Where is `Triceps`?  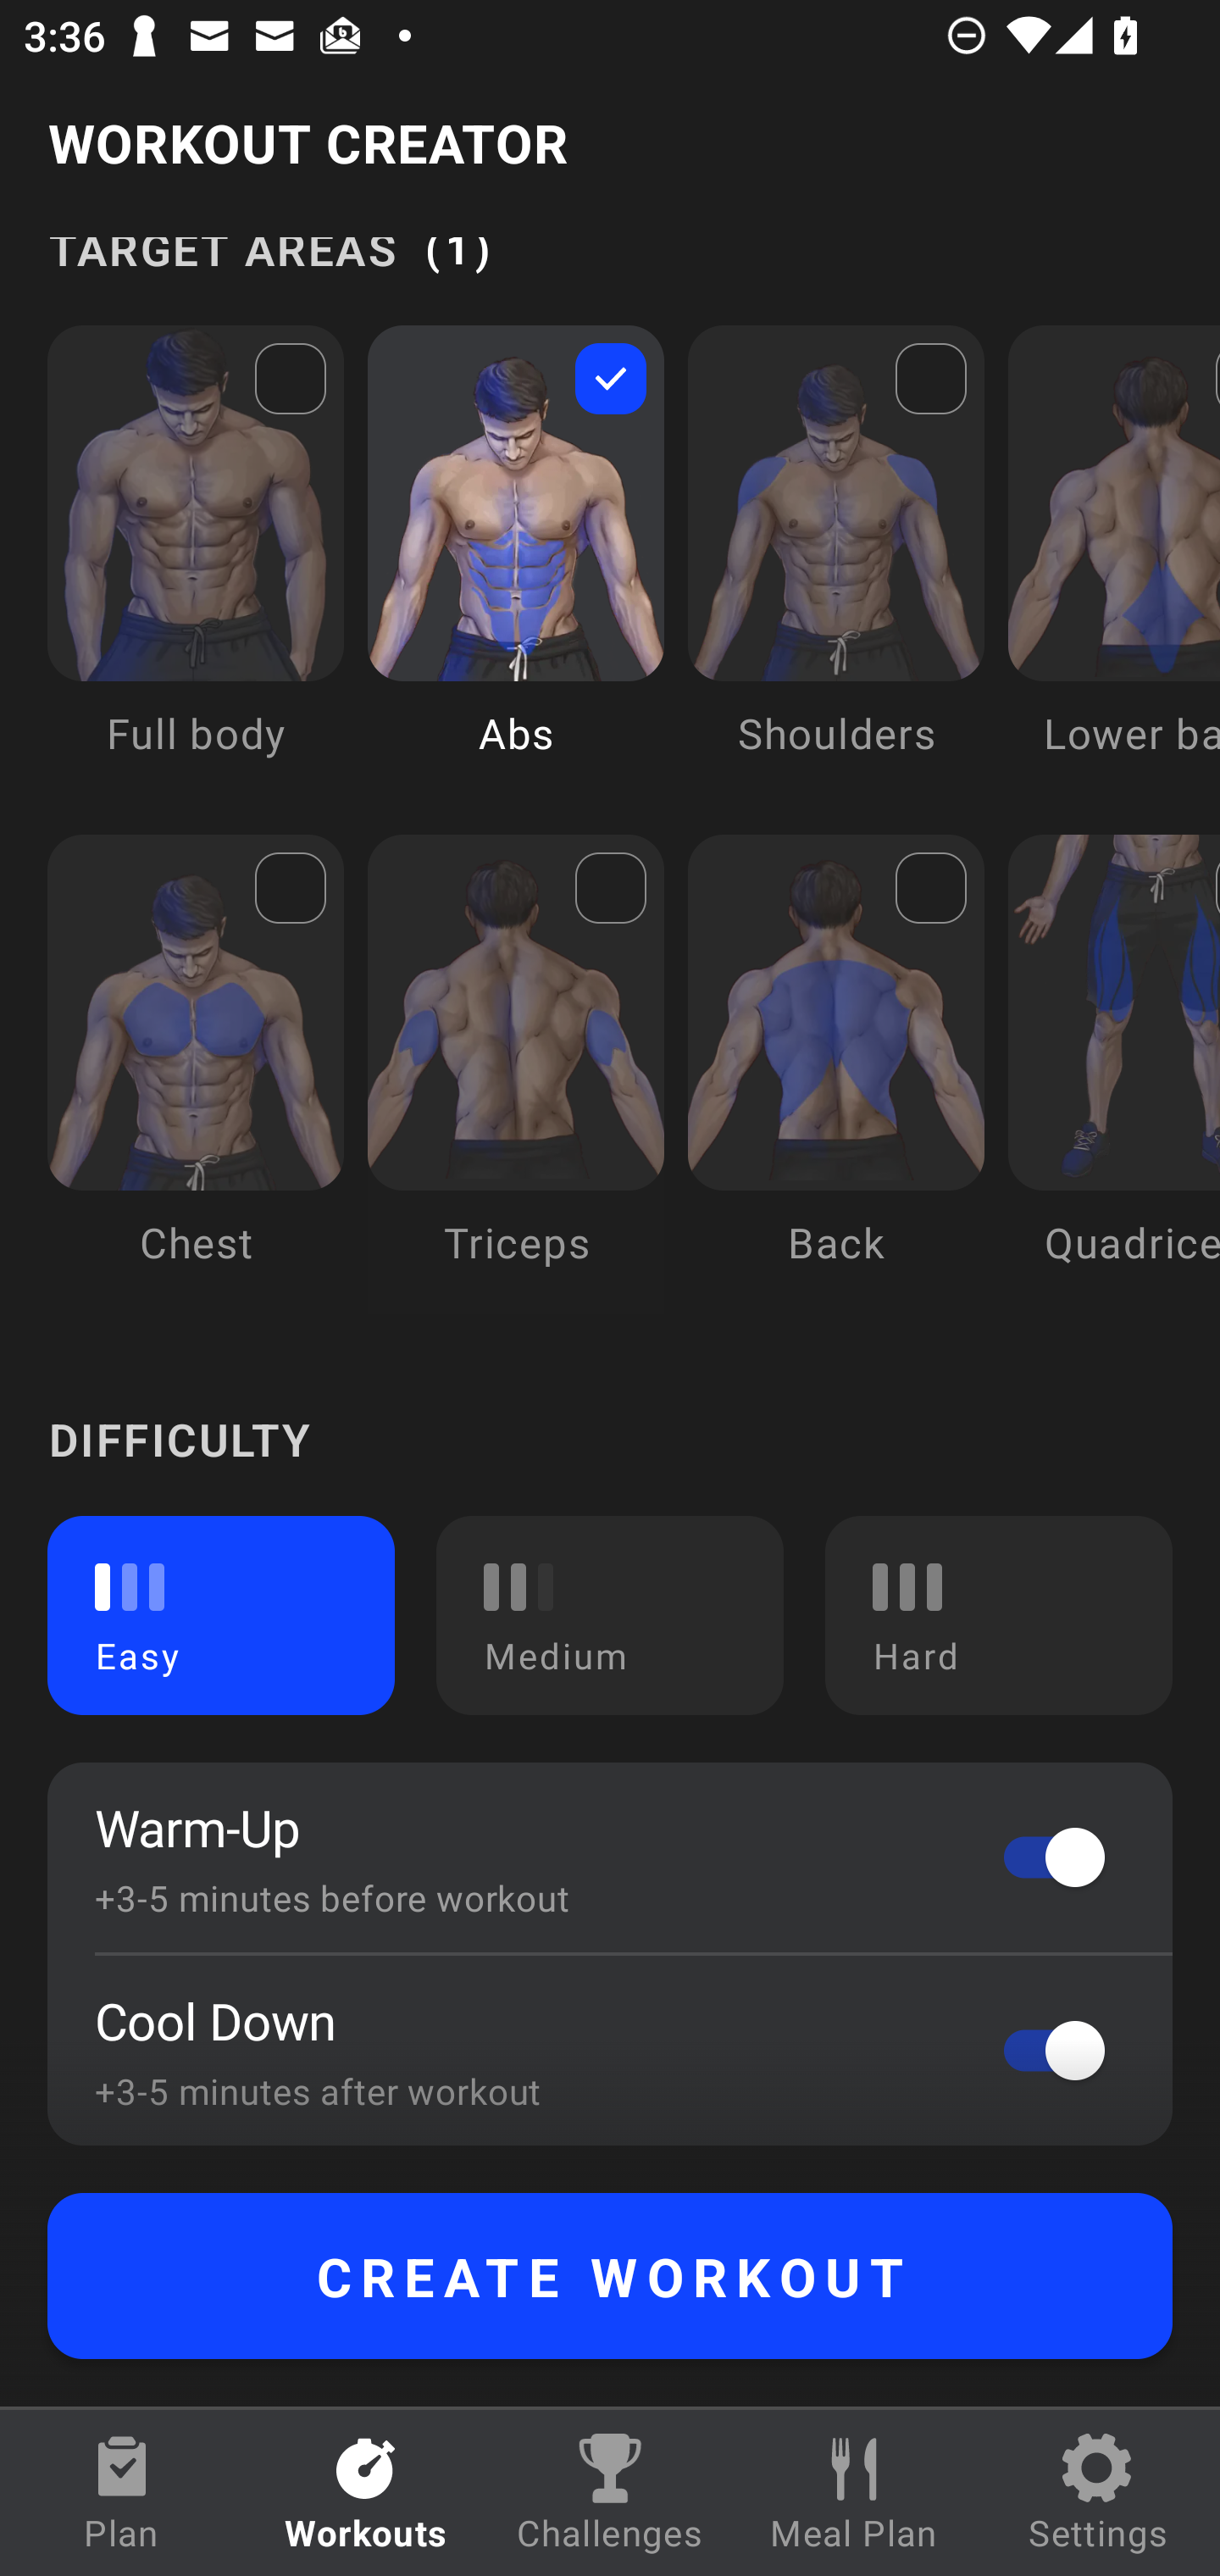
Triceps is located at coordinates (515, 1074).